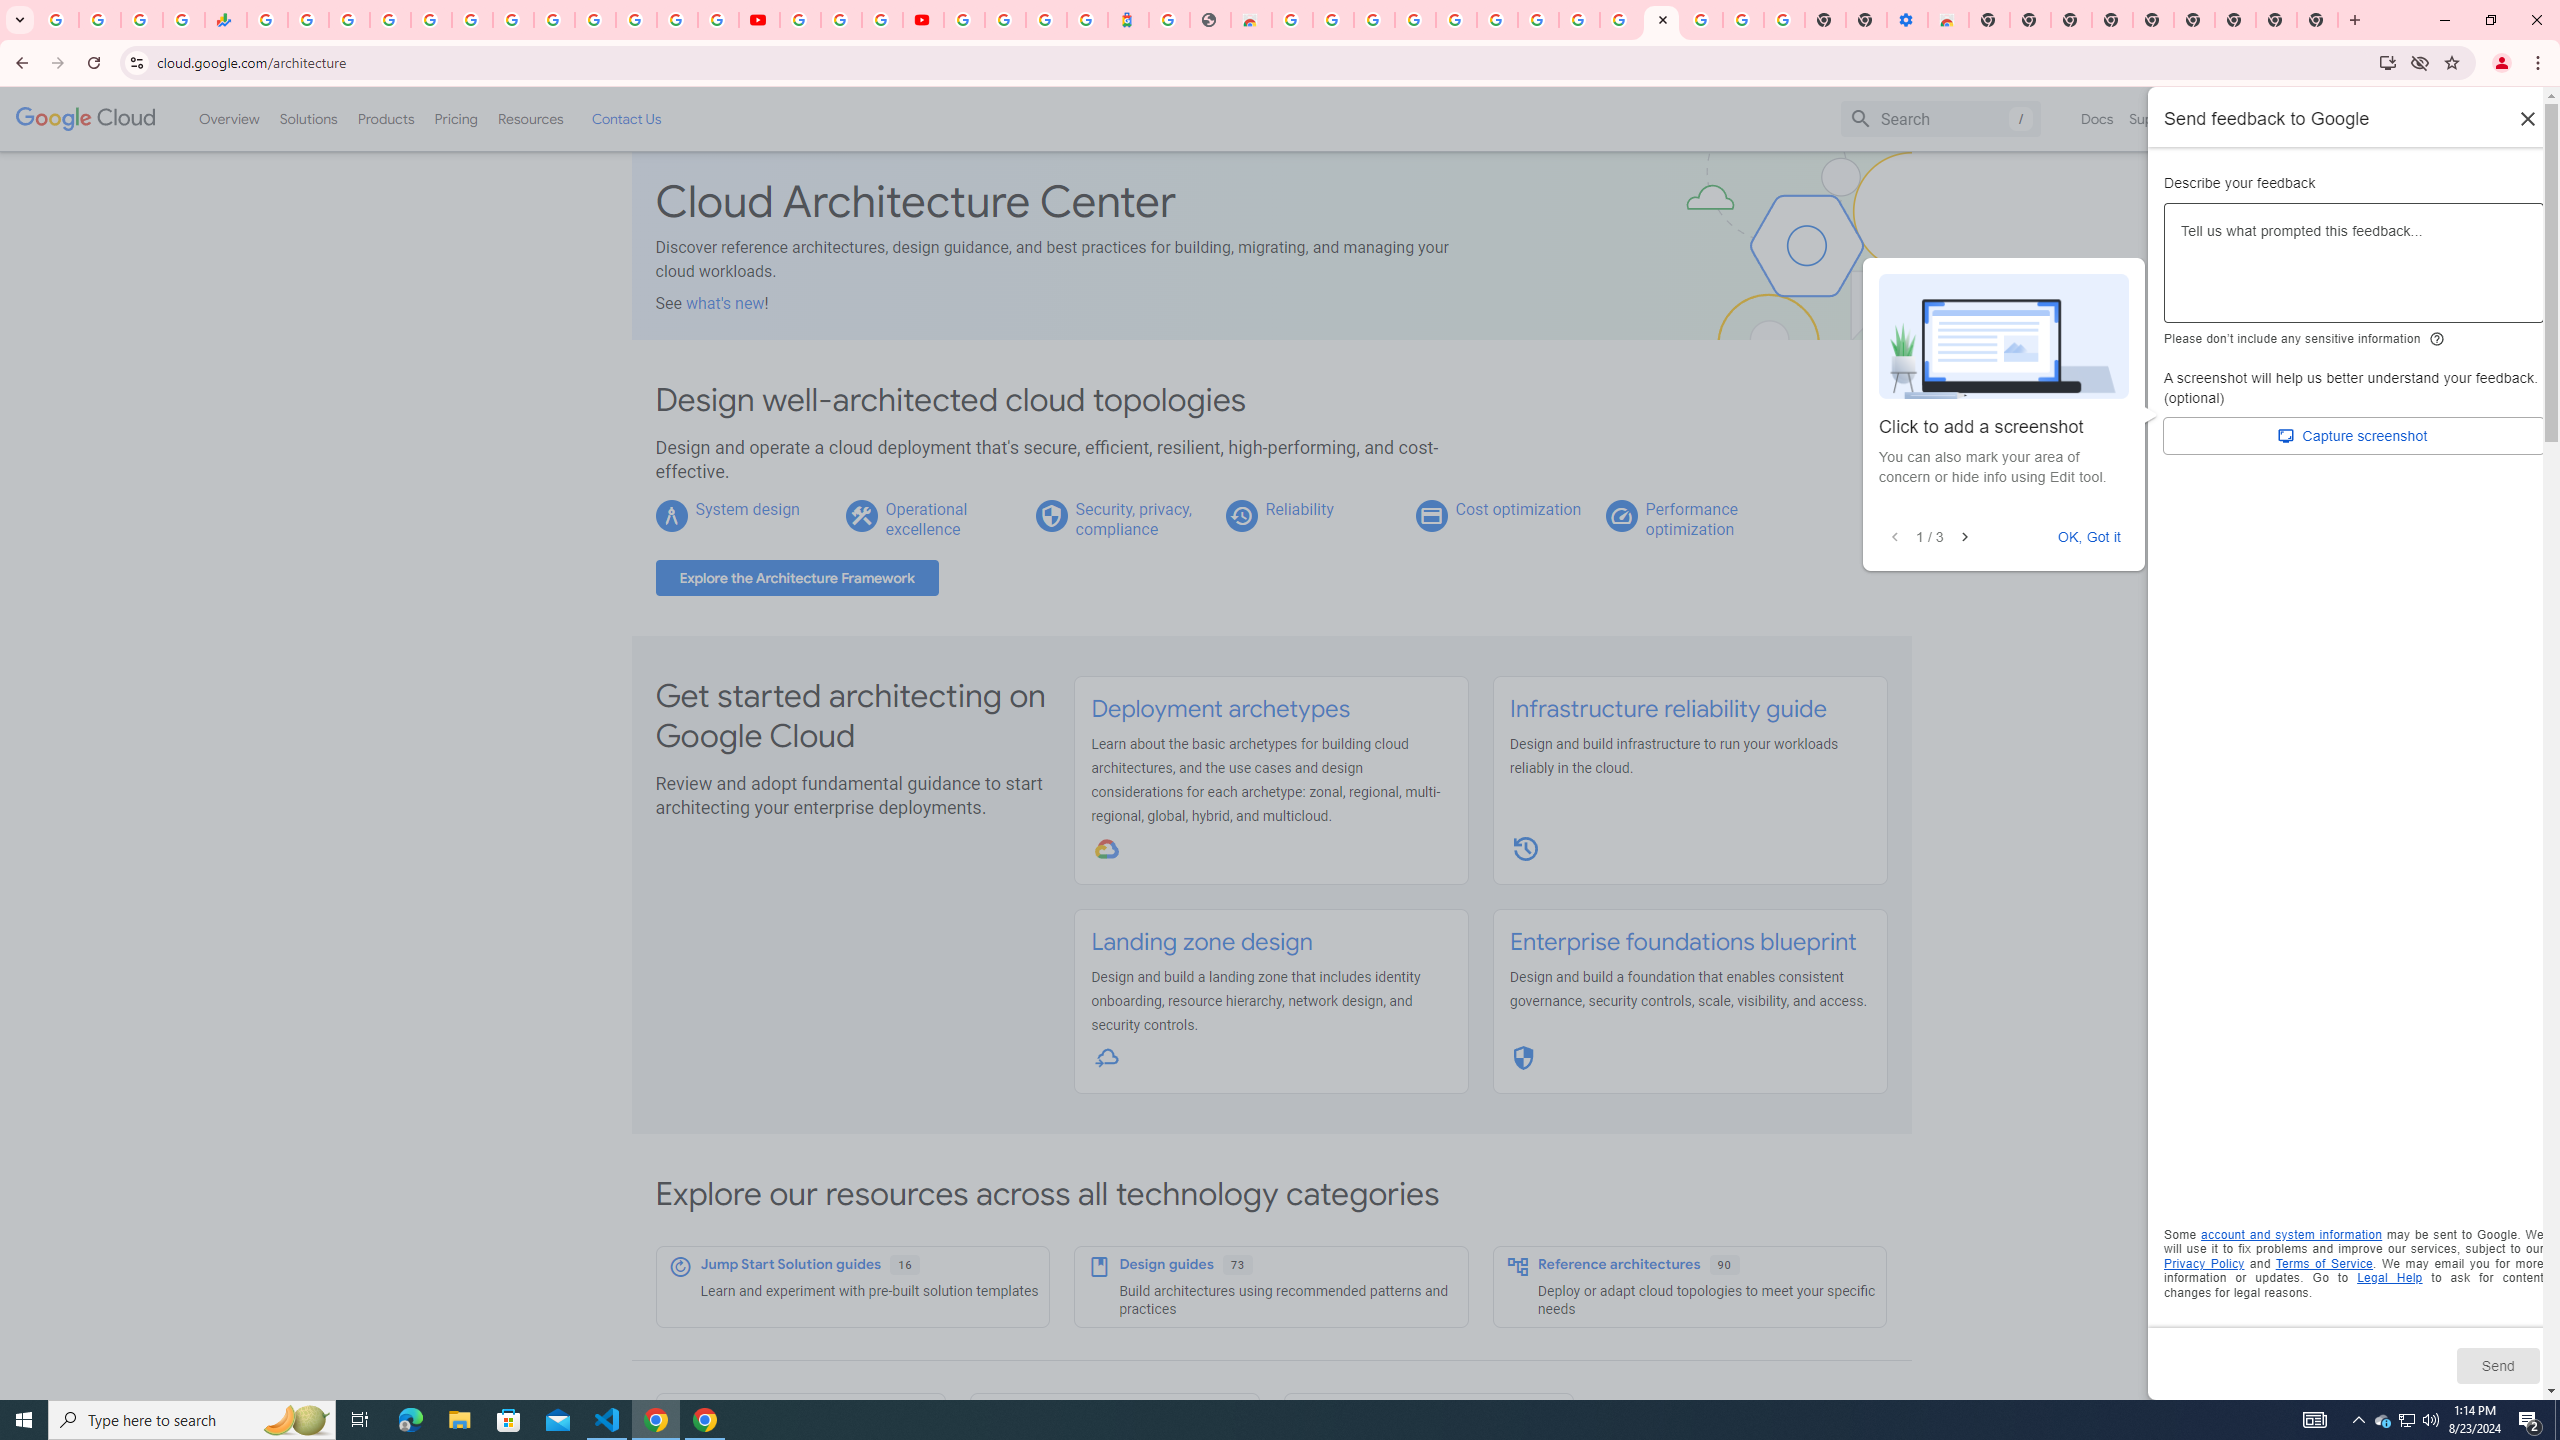 Image resolution: width=2560 pixels, height=1440 pixels. Describe the element at coordinates (58, 20) in the screenshot. I see `Google Workspace Admin Community` at that location.